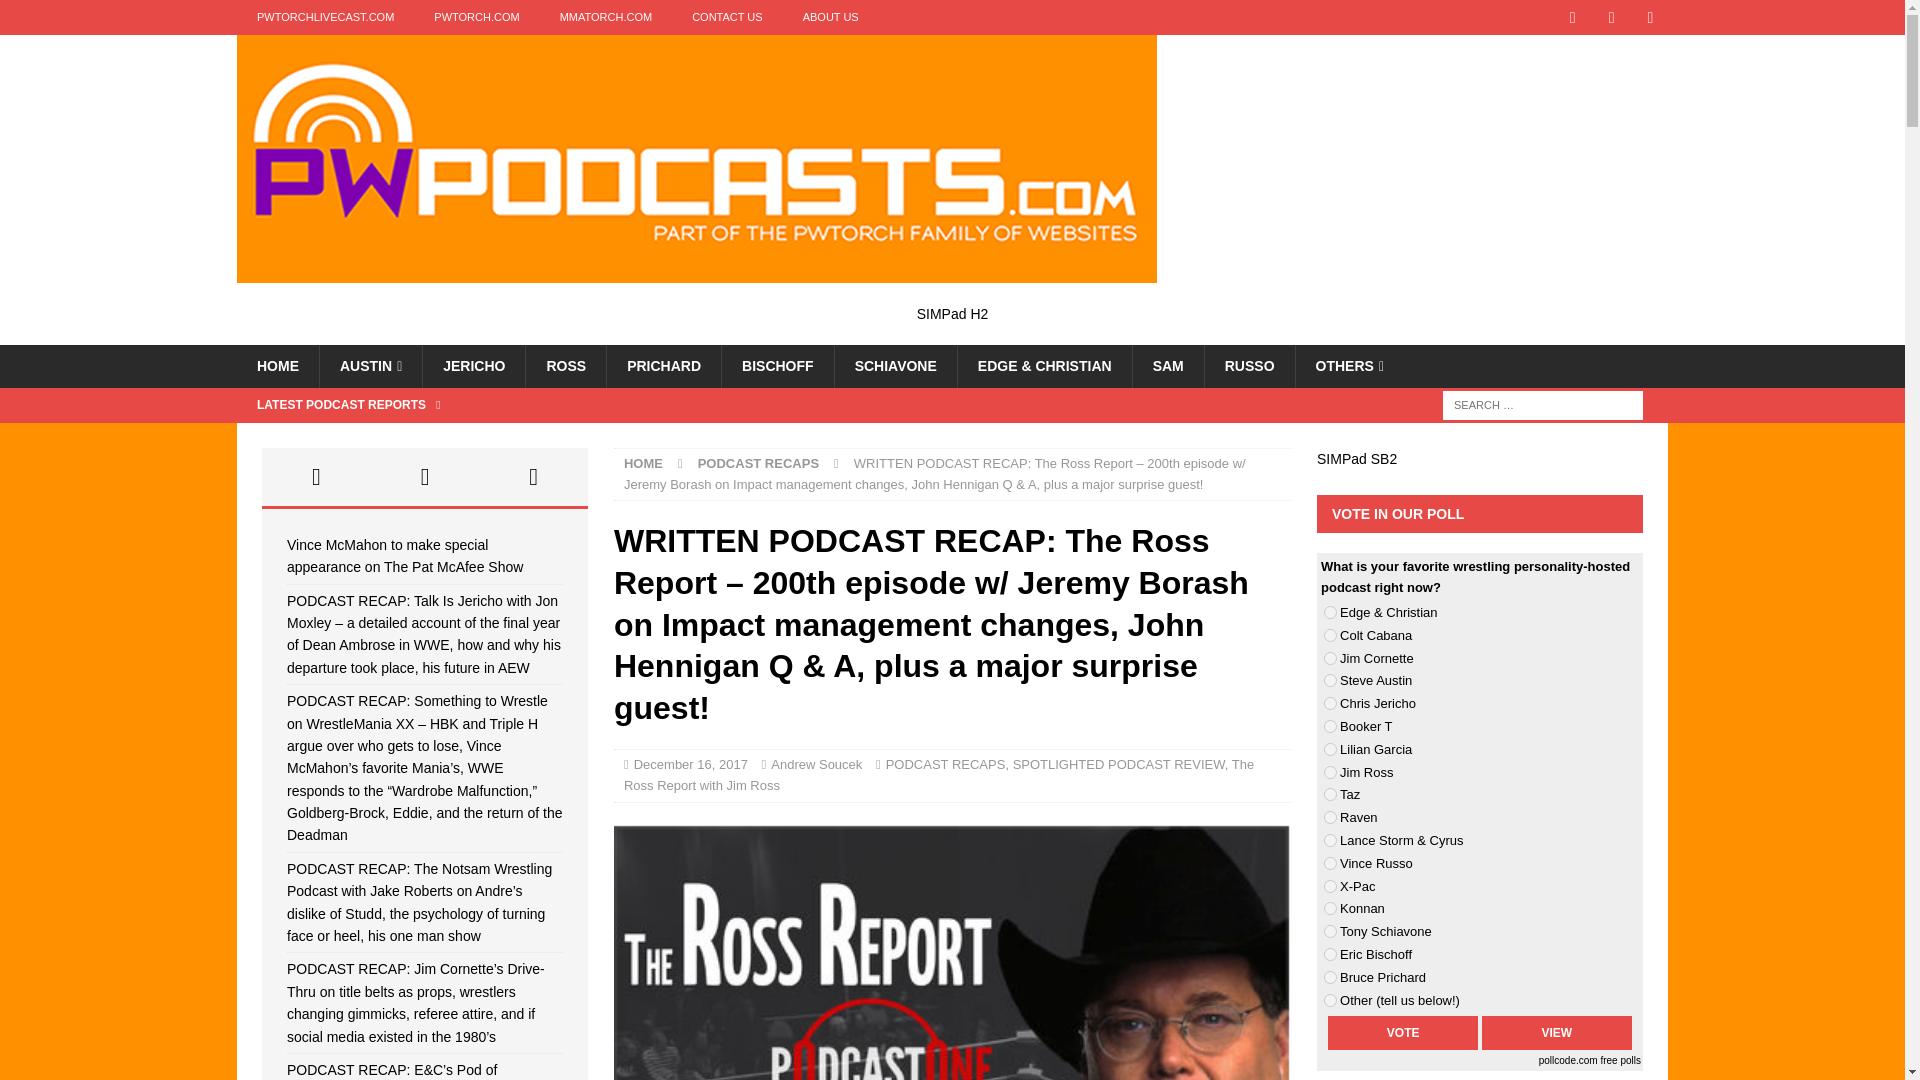  What do you see at coordinates (1330, 840) in the screenshot?
I see `11` at bounding box center [1330, 840].